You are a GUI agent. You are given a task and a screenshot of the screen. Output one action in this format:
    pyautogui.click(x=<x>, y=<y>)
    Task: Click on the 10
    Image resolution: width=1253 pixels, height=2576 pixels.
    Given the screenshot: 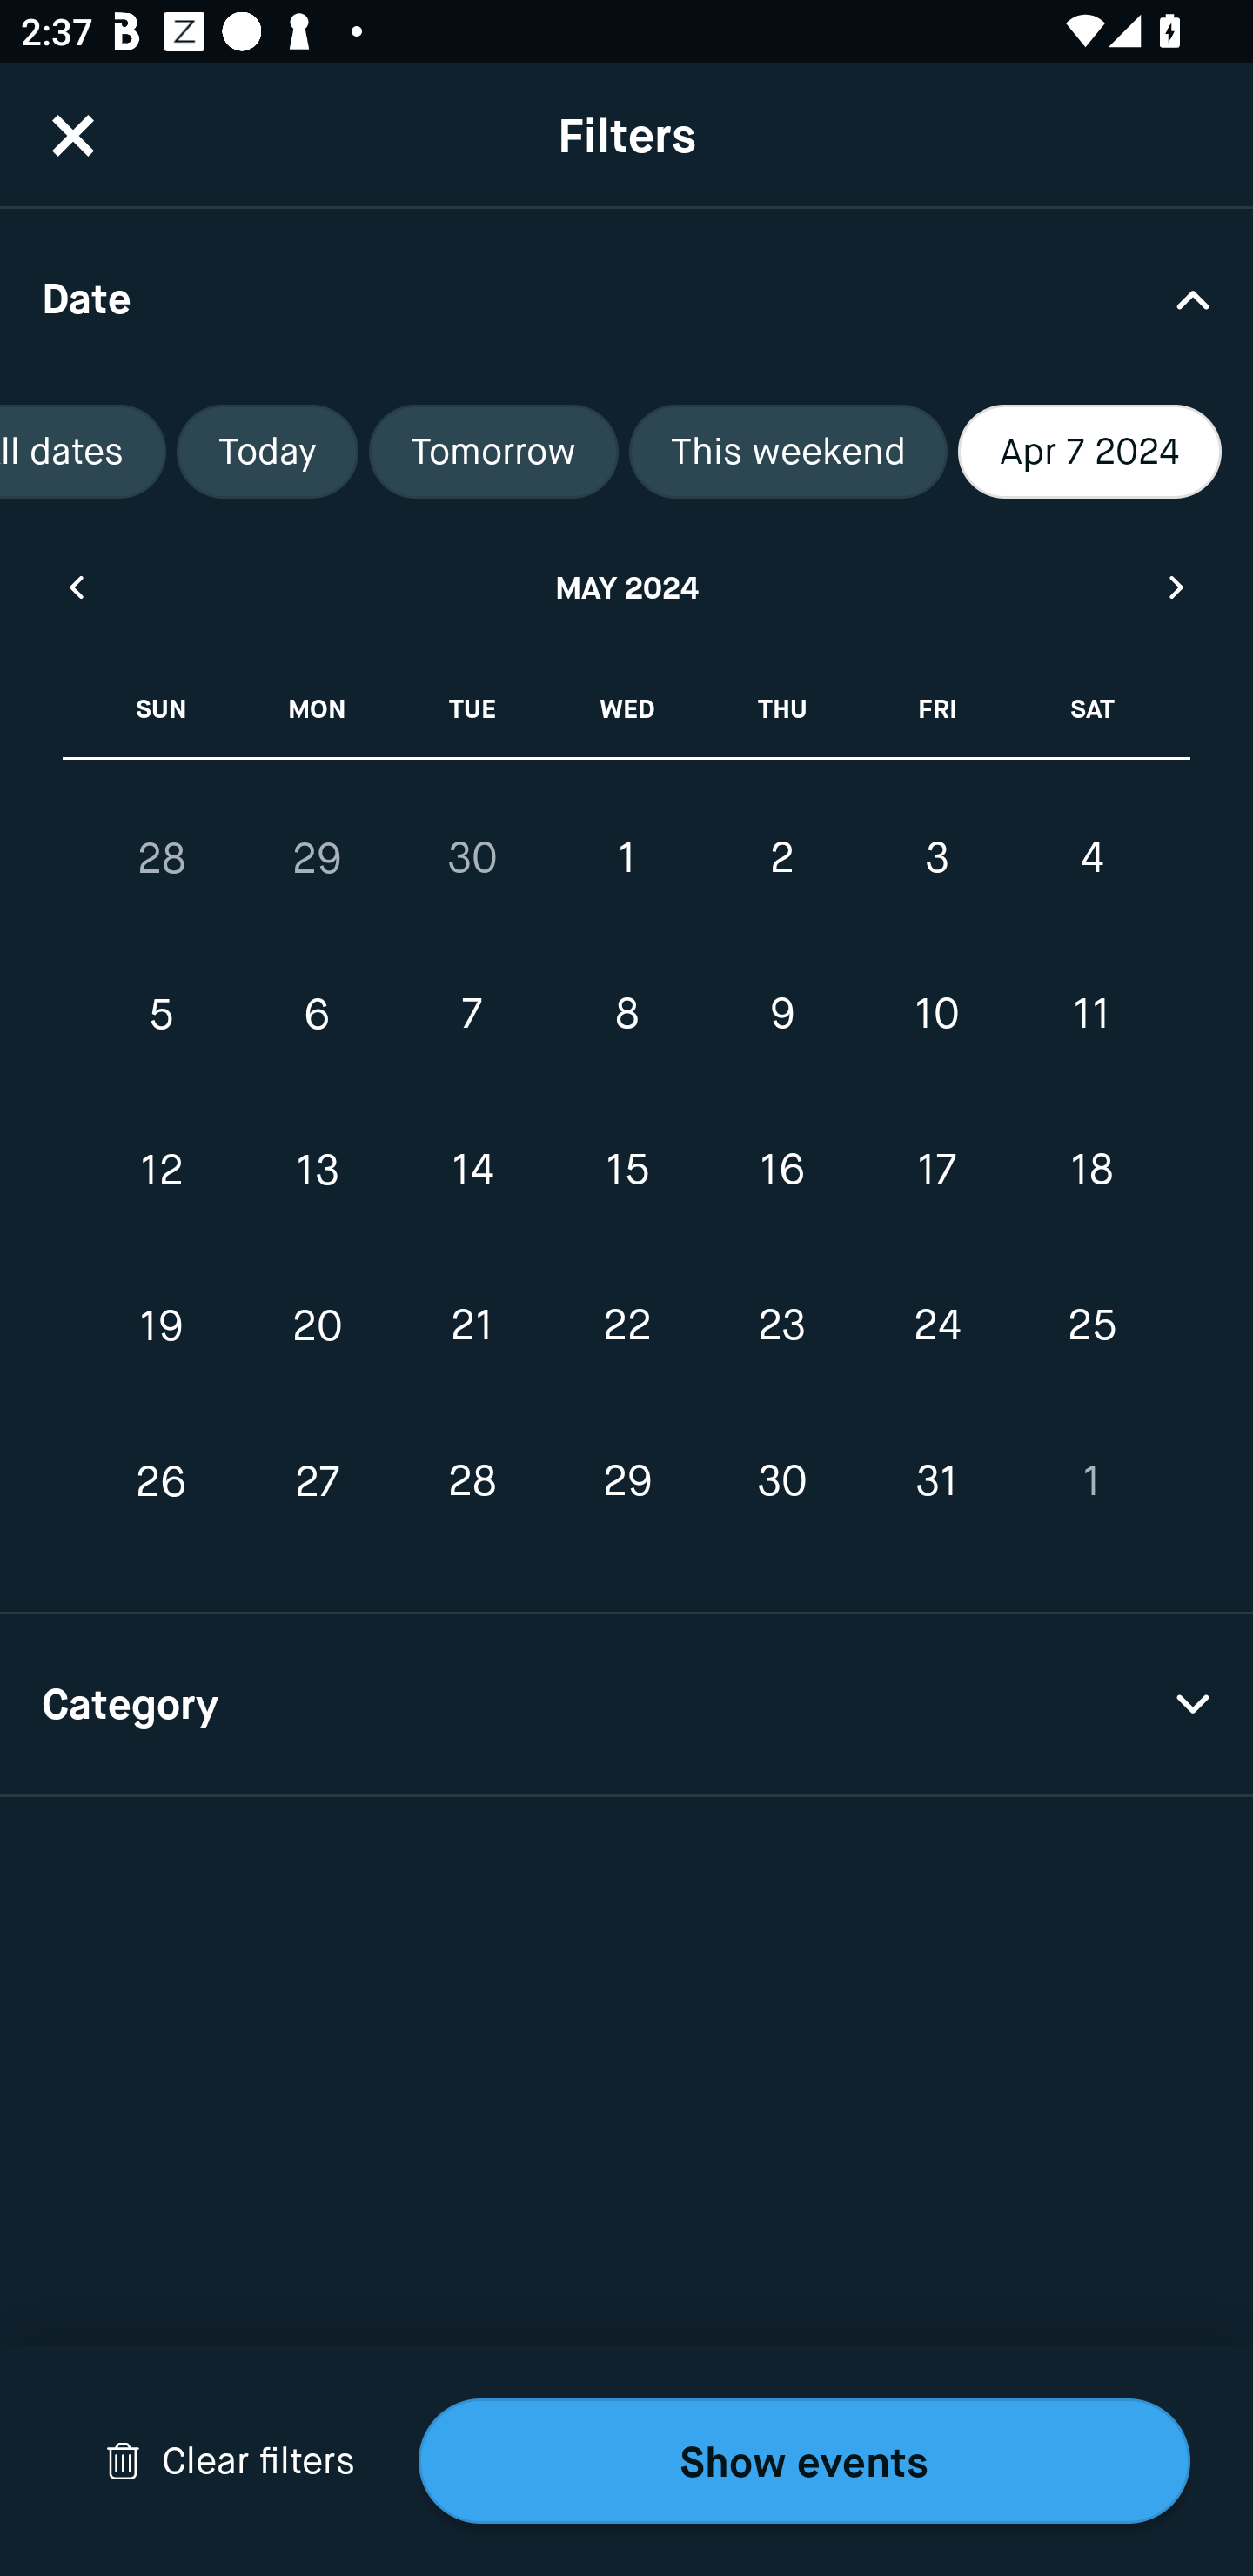 What is the action you would take?
    pyautogui.click(x=936, y=1015)
    